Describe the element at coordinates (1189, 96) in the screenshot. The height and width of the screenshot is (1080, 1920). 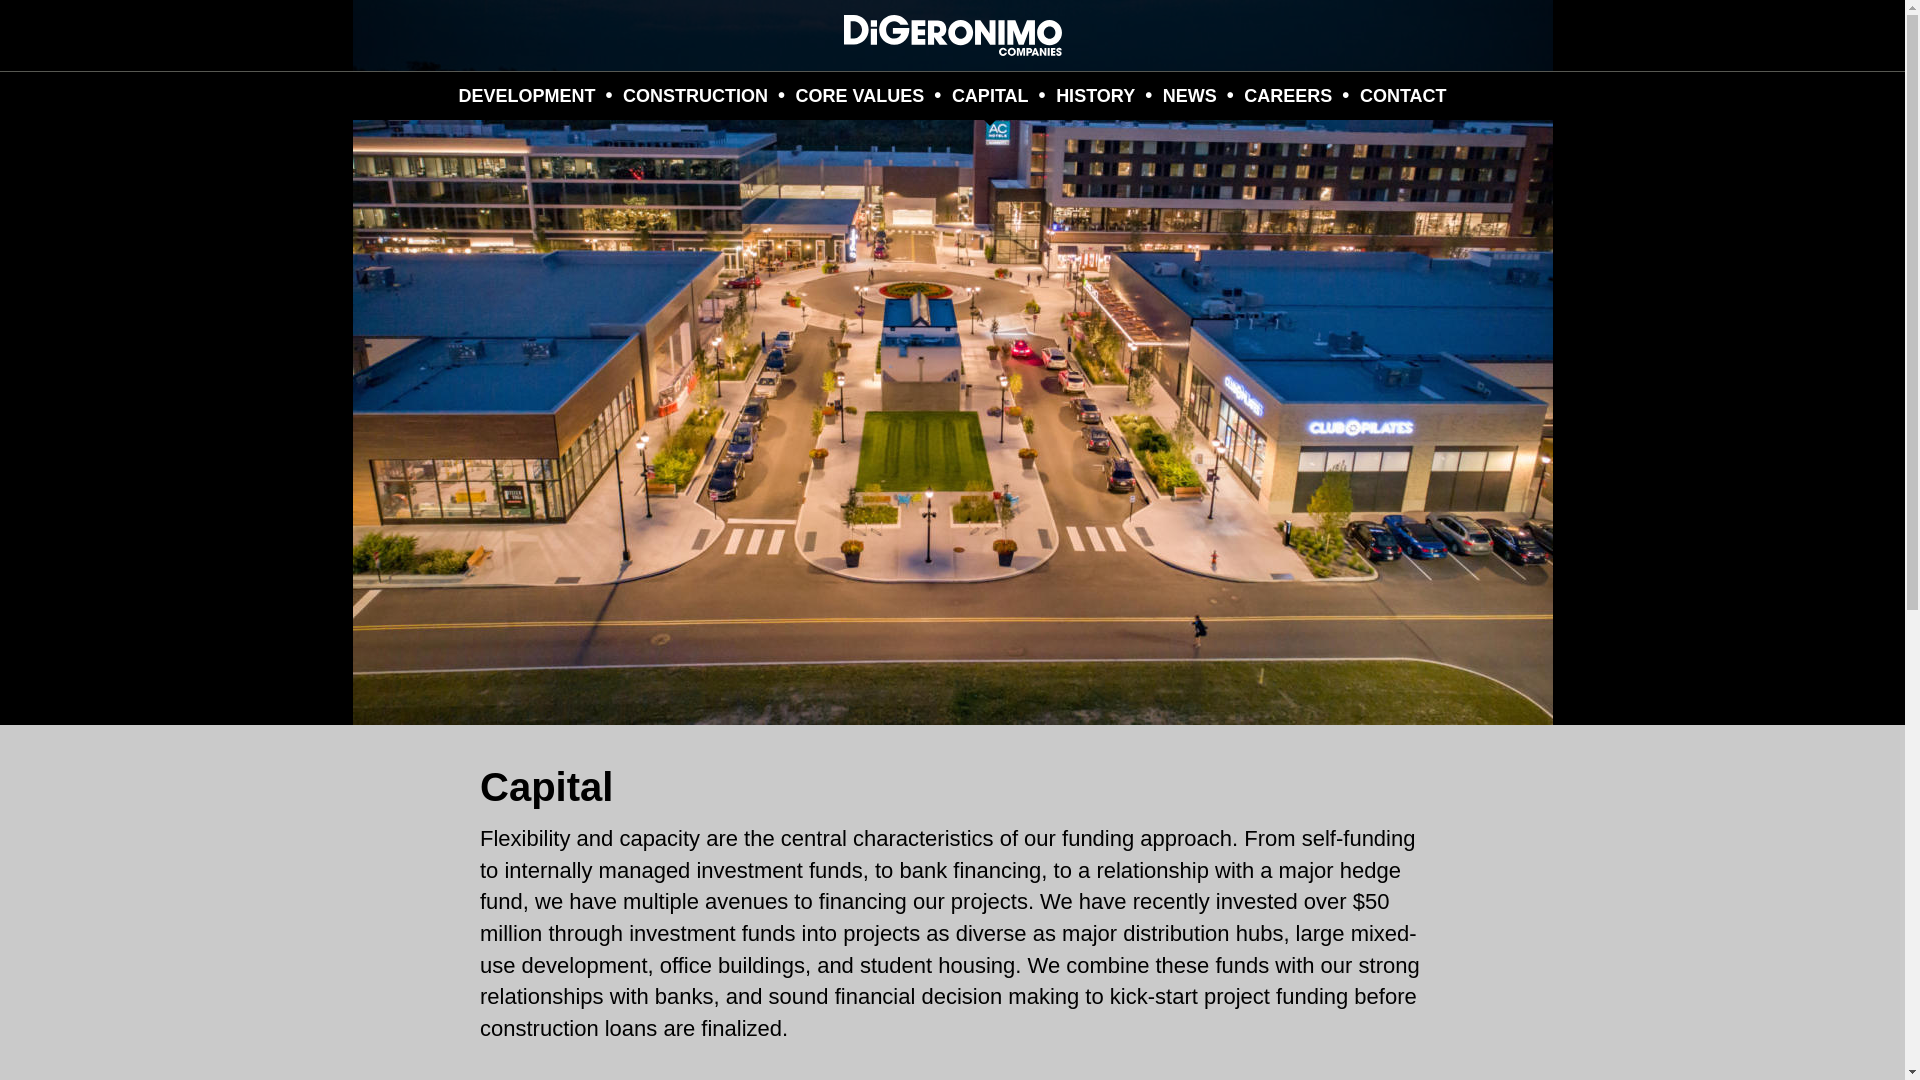
I see `NEWS` at that location.